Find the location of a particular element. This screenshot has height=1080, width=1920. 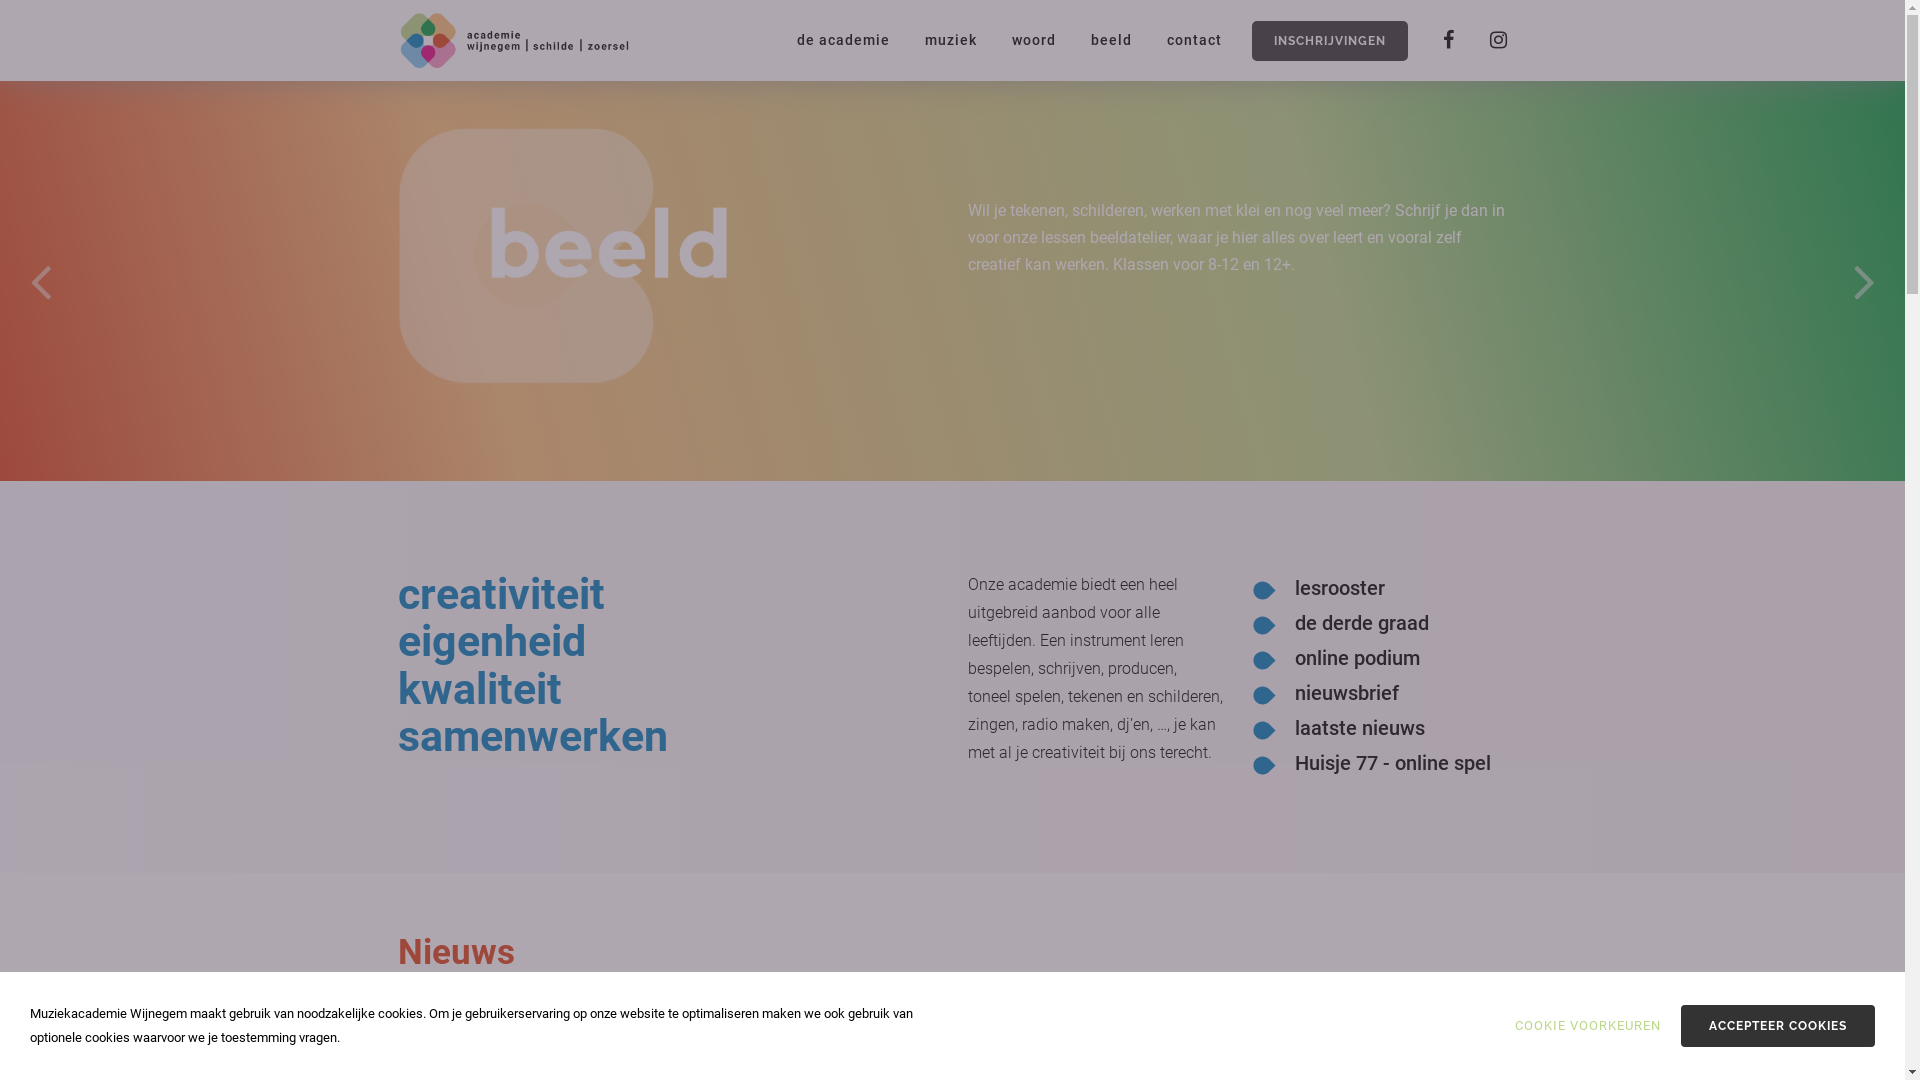

online podium is located at coordinates (1356, 658).